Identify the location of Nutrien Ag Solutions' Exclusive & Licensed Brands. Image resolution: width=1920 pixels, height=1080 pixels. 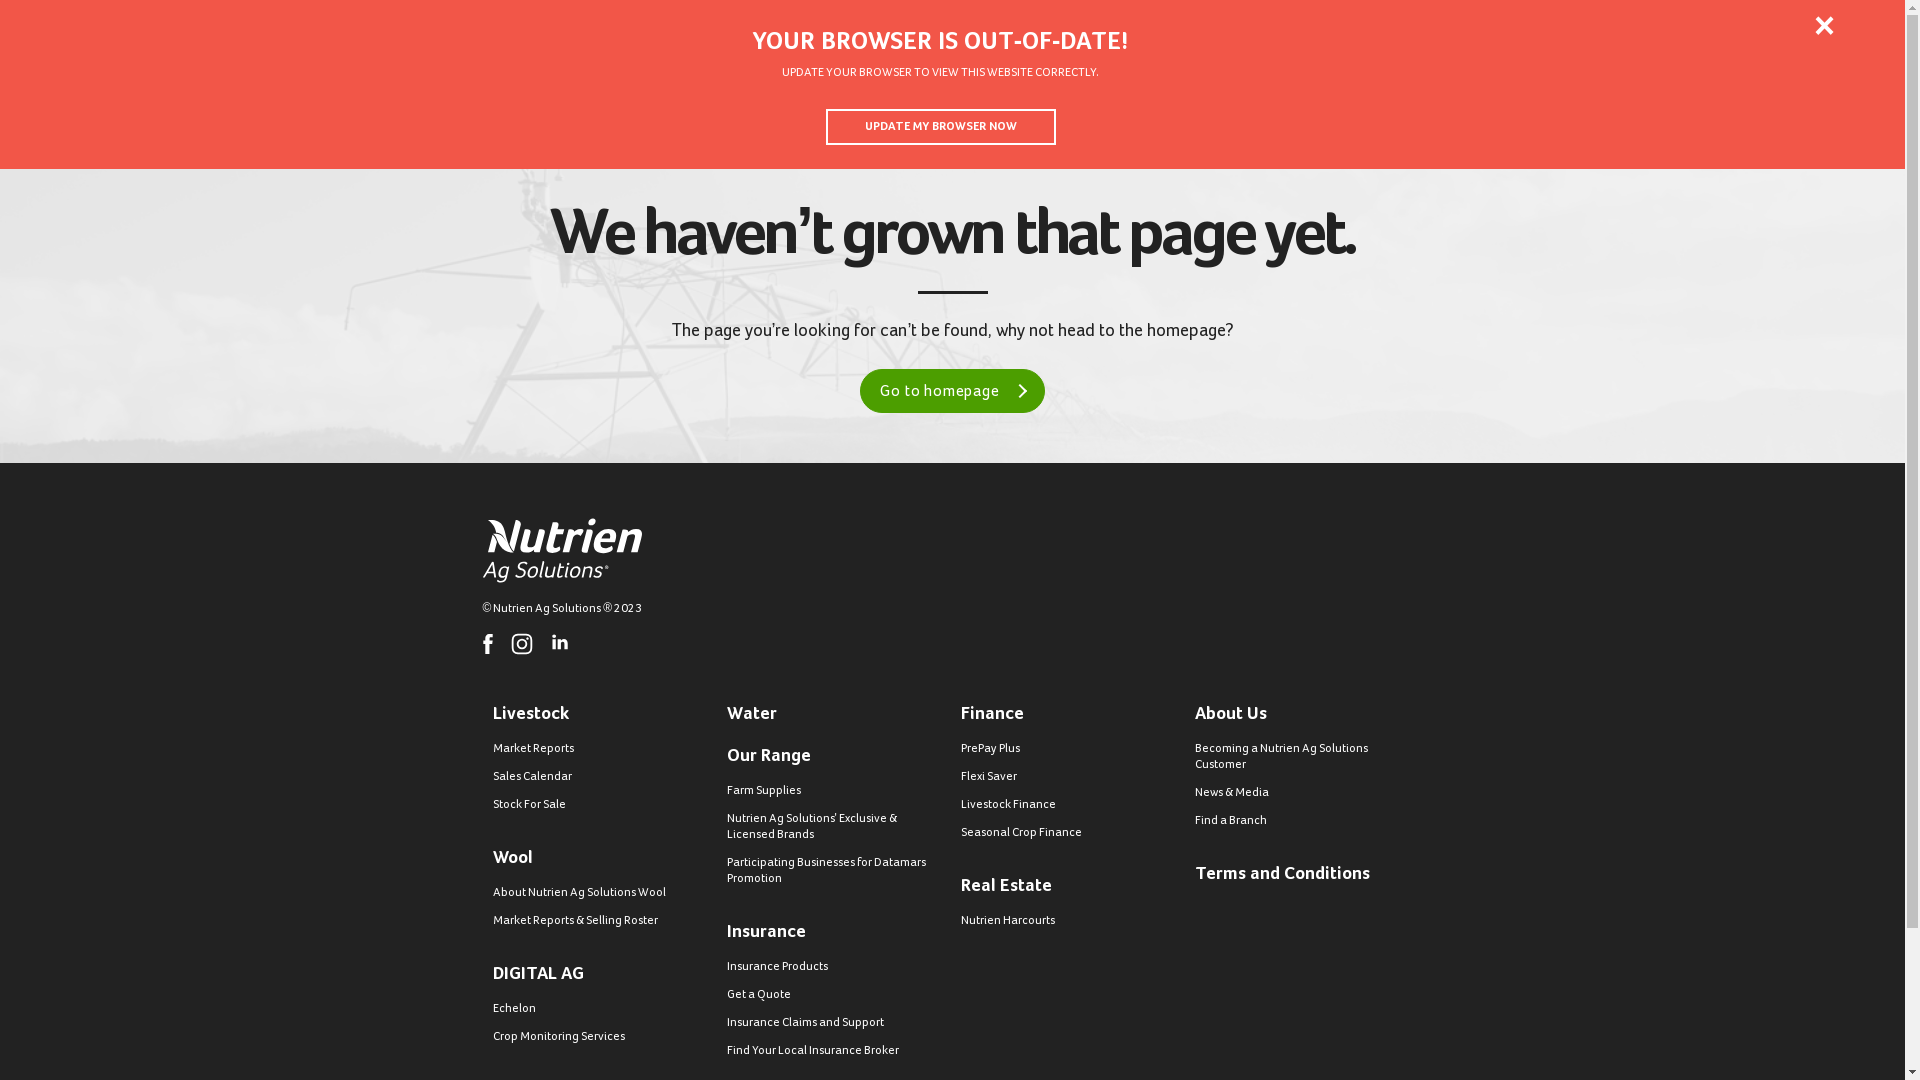
(835, 827).